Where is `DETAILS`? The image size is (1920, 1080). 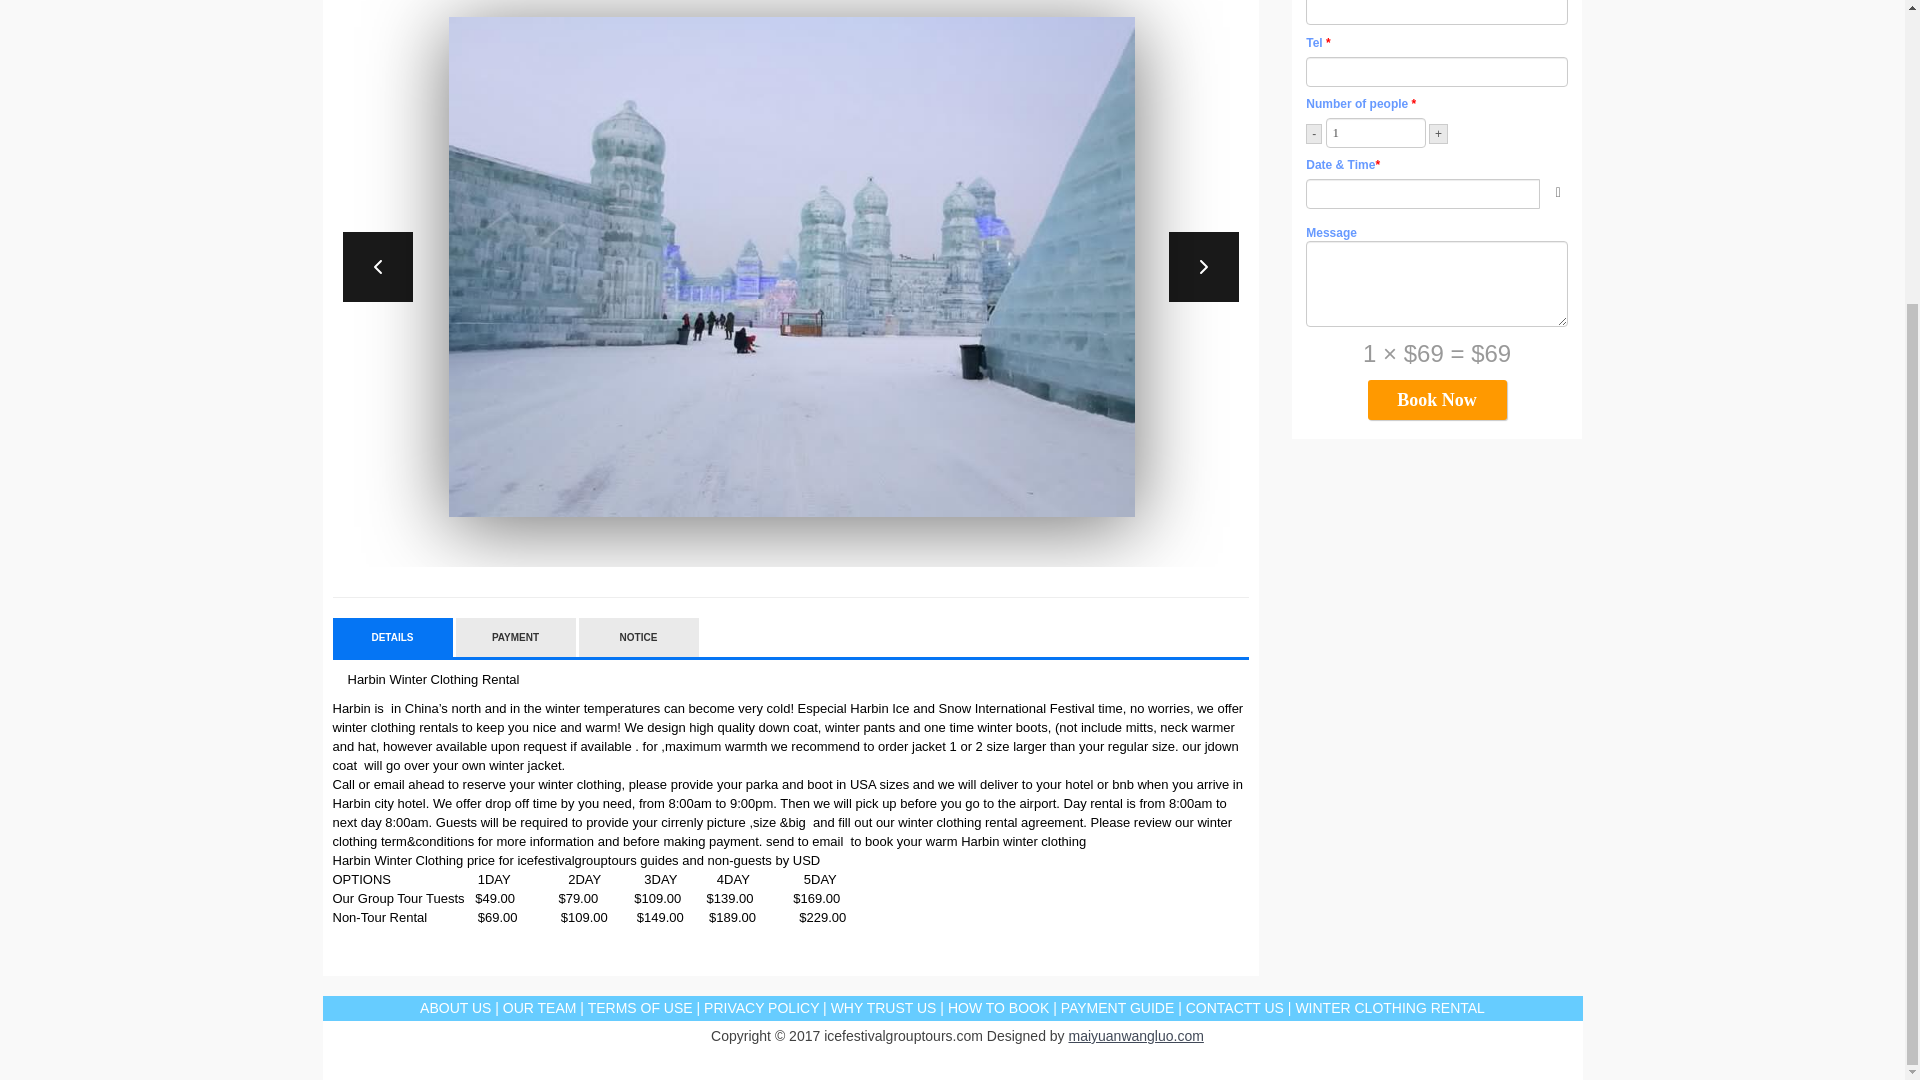
DETAILS is located at coordinates (392, 636).